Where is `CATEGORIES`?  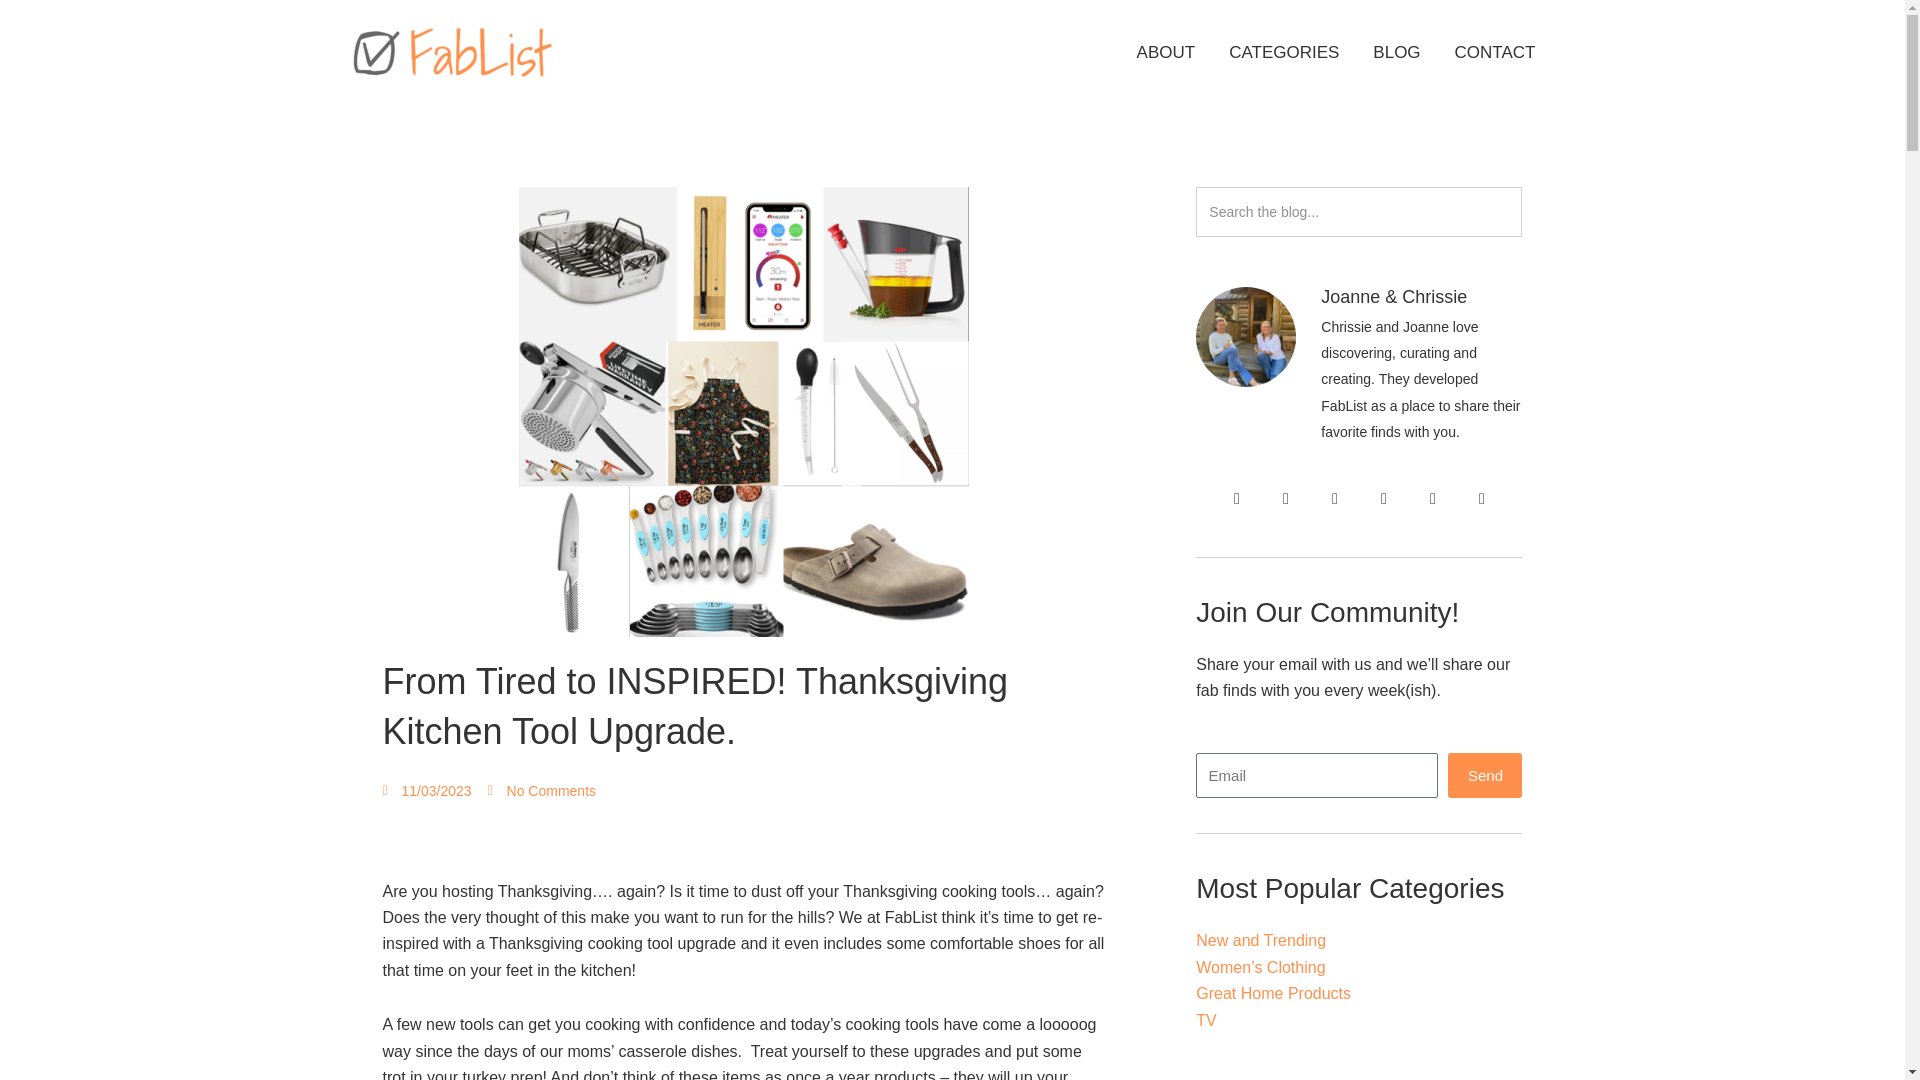 CATEGORIES is located at coordinates (1283, 52).